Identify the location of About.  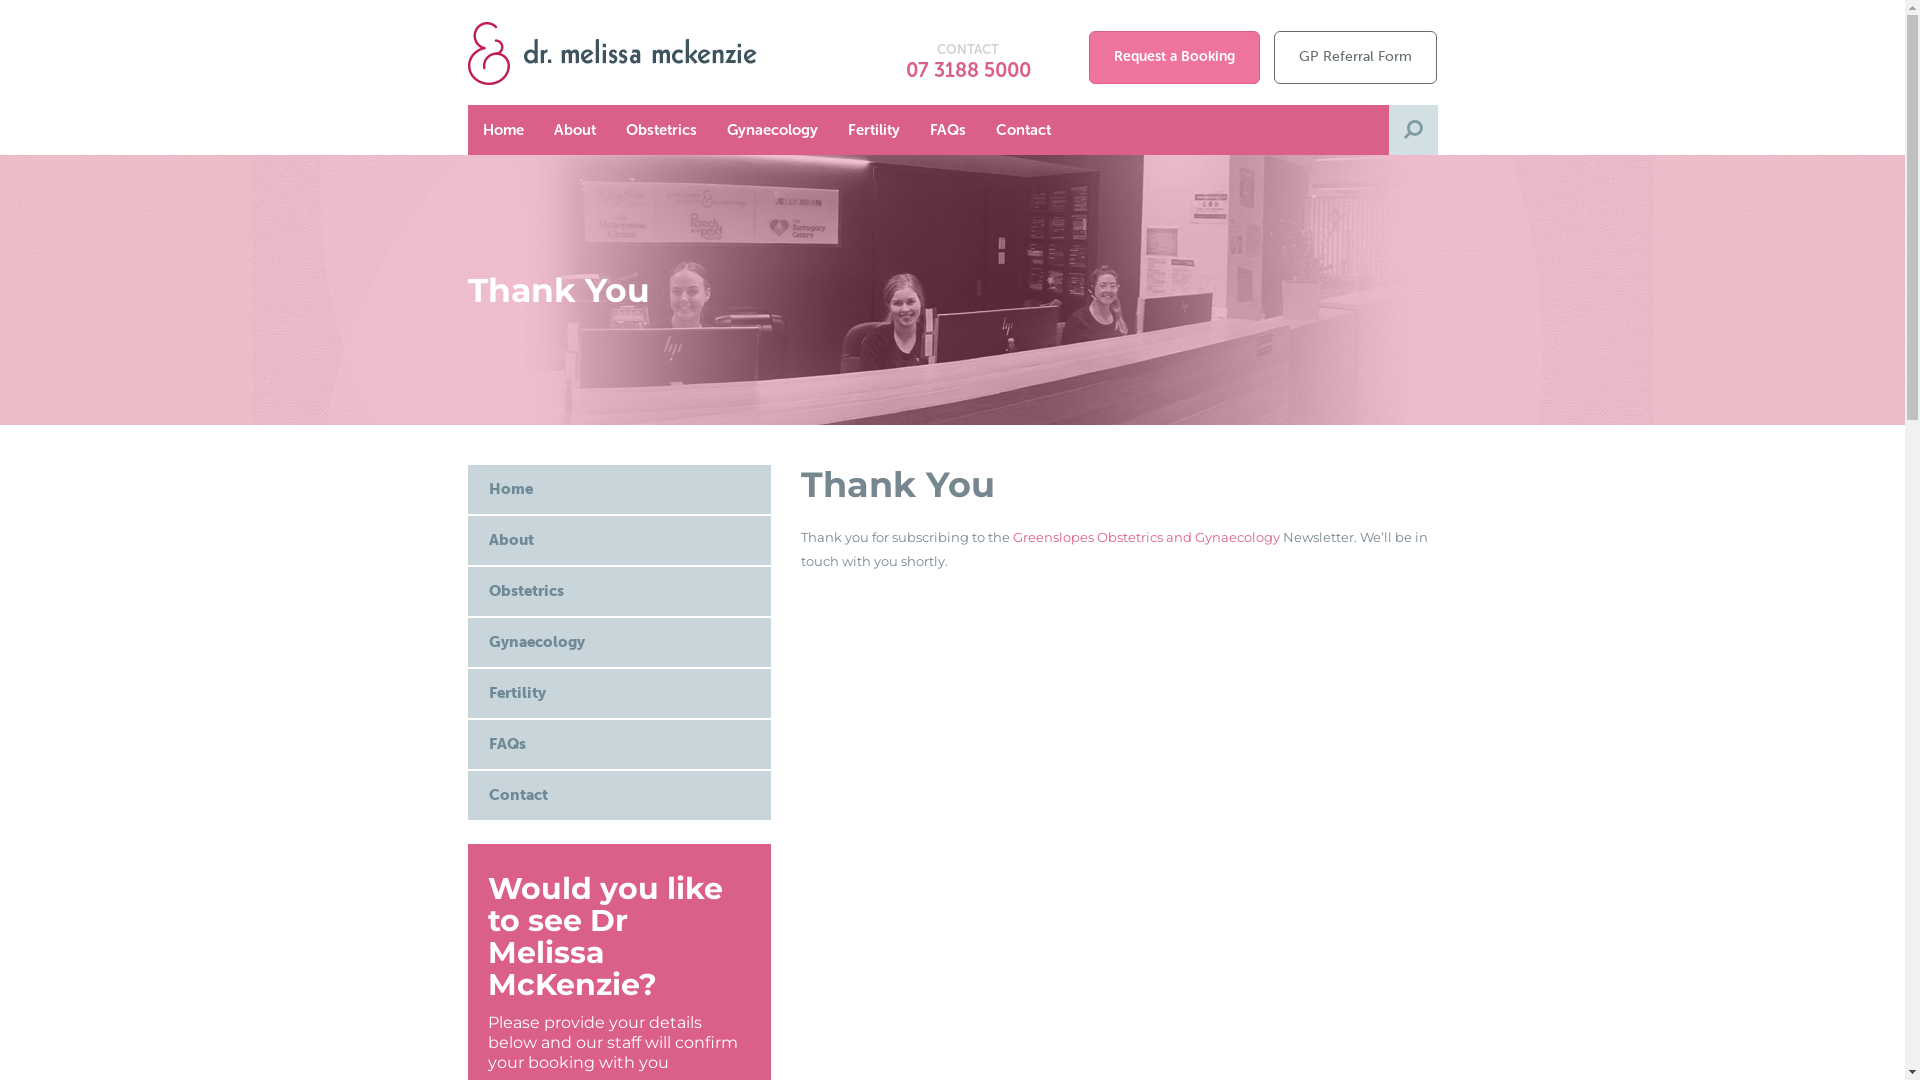
(620, 540).